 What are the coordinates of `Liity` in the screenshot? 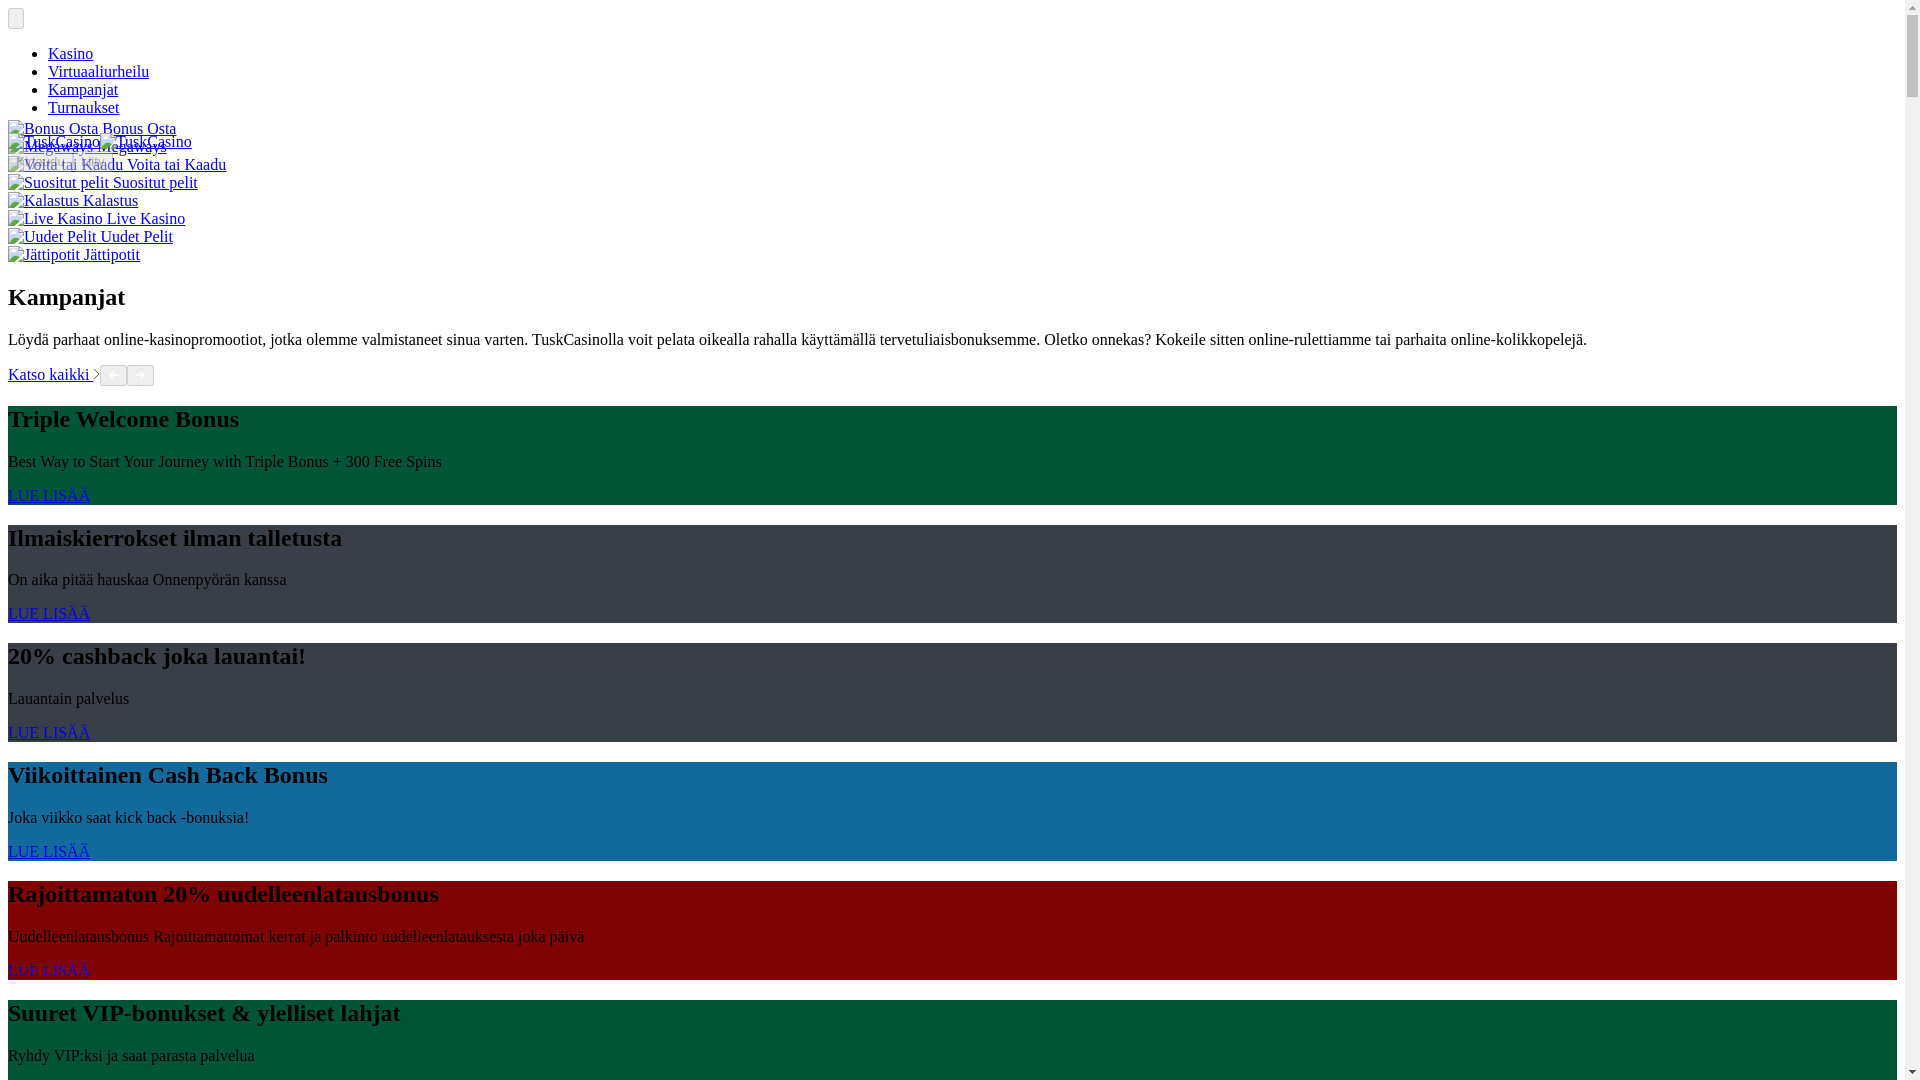 It's located at (92, 161).